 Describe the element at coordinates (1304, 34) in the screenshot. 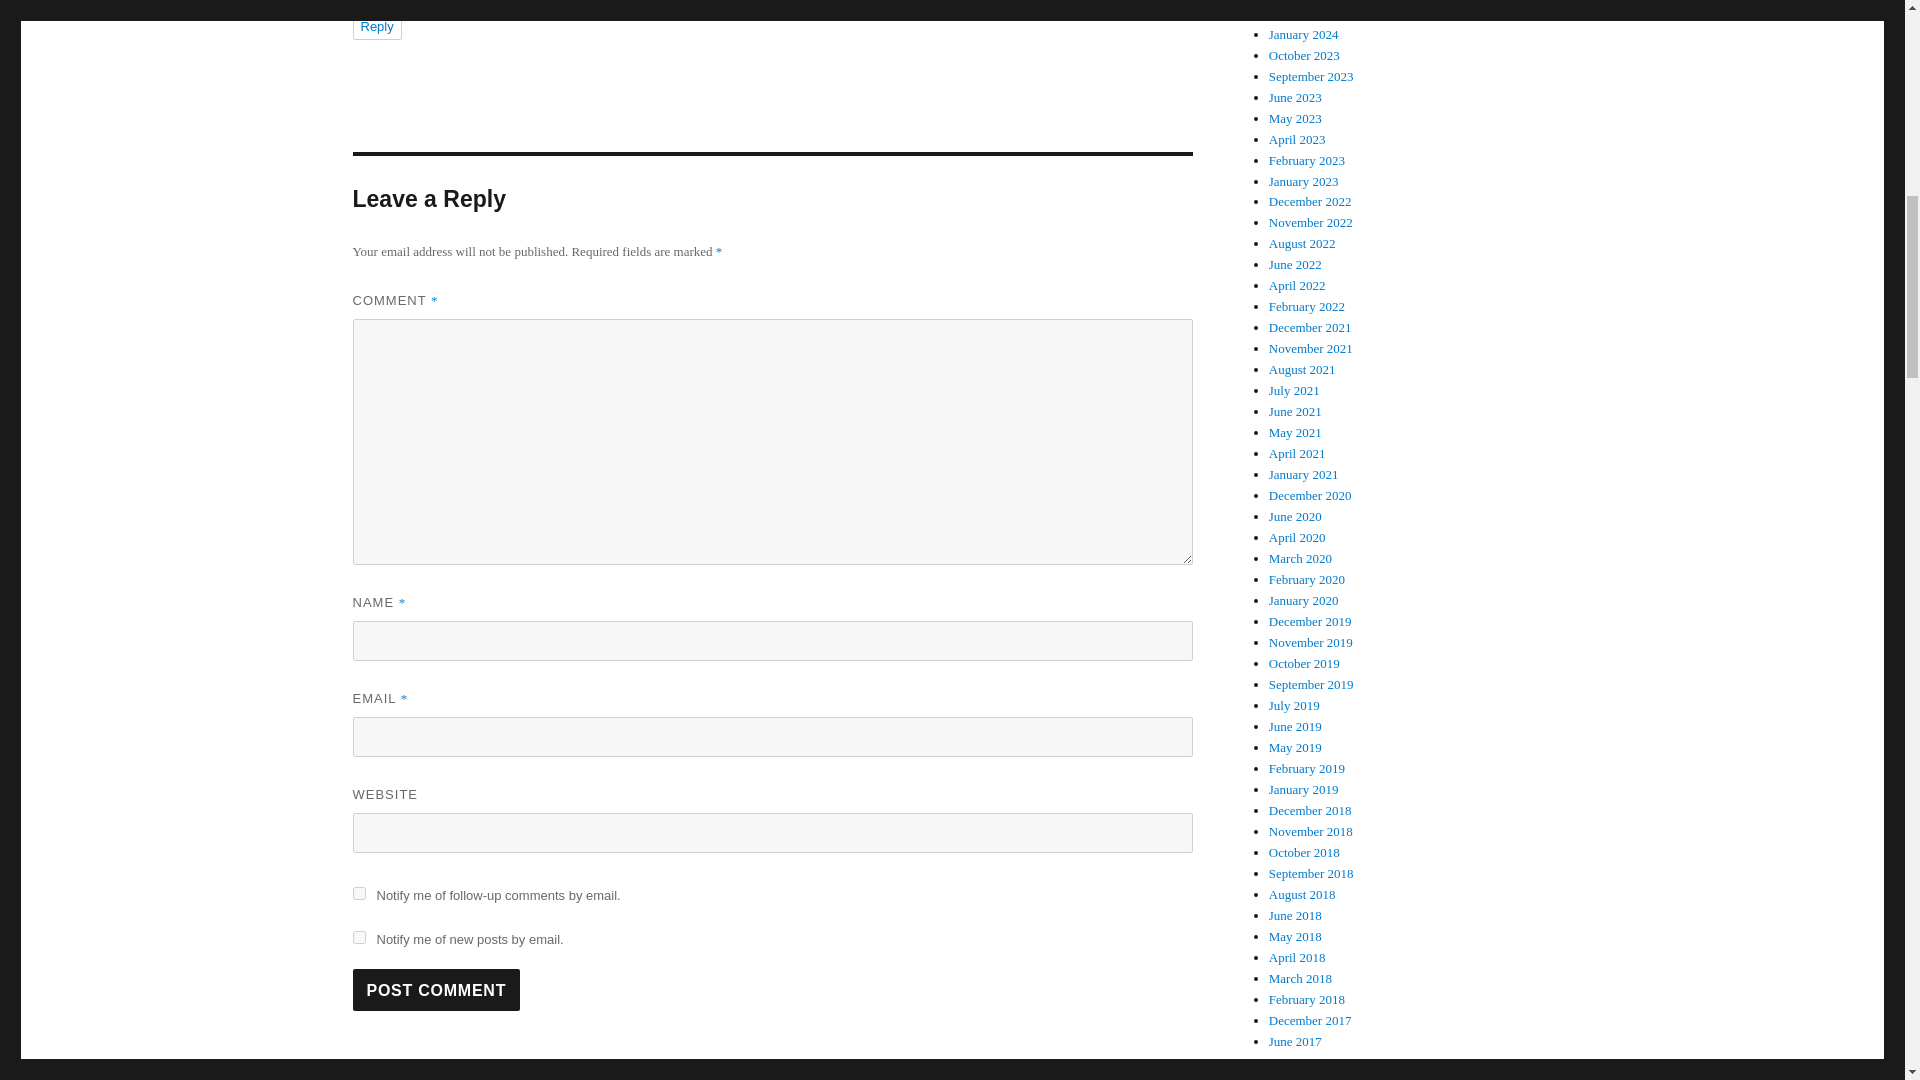

I see `January 2024` at that location.